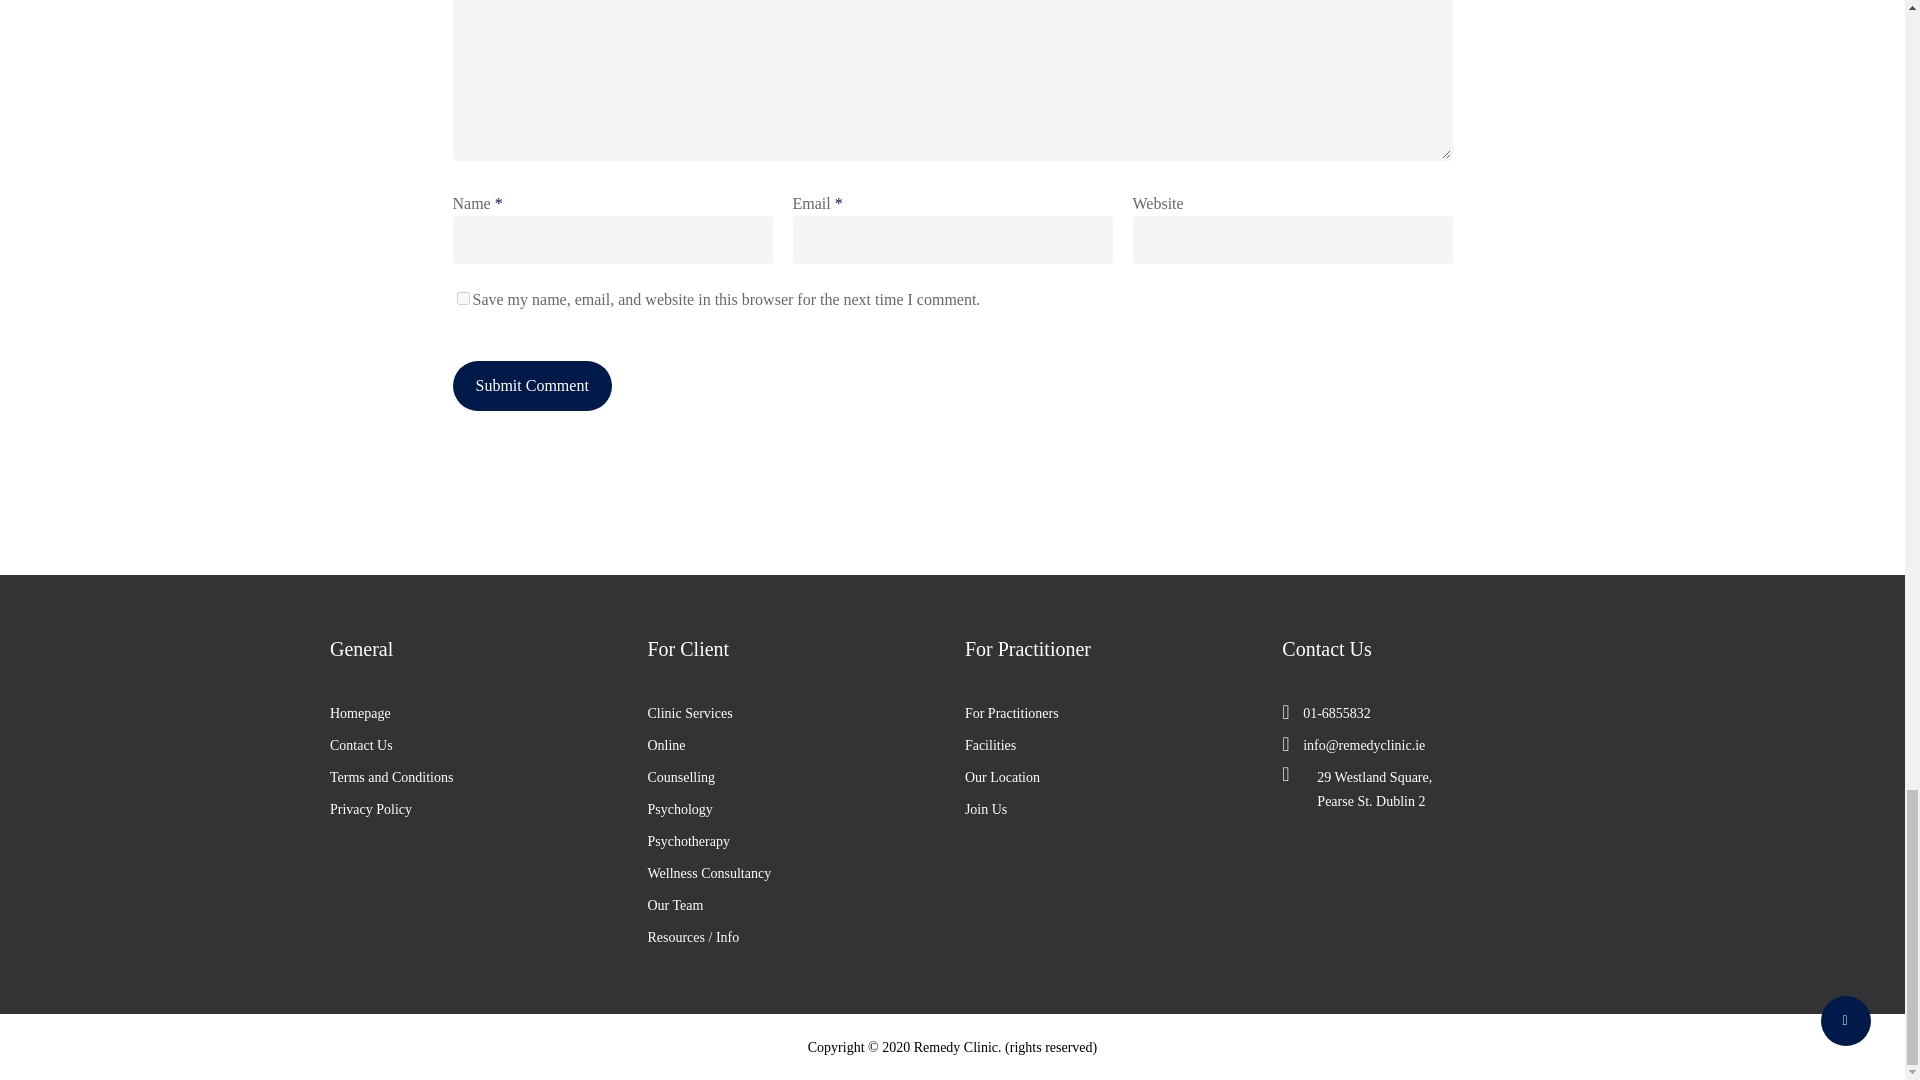  Describe the element at coordinates (462, 298) in the screenshot. I see `yes` at that location.